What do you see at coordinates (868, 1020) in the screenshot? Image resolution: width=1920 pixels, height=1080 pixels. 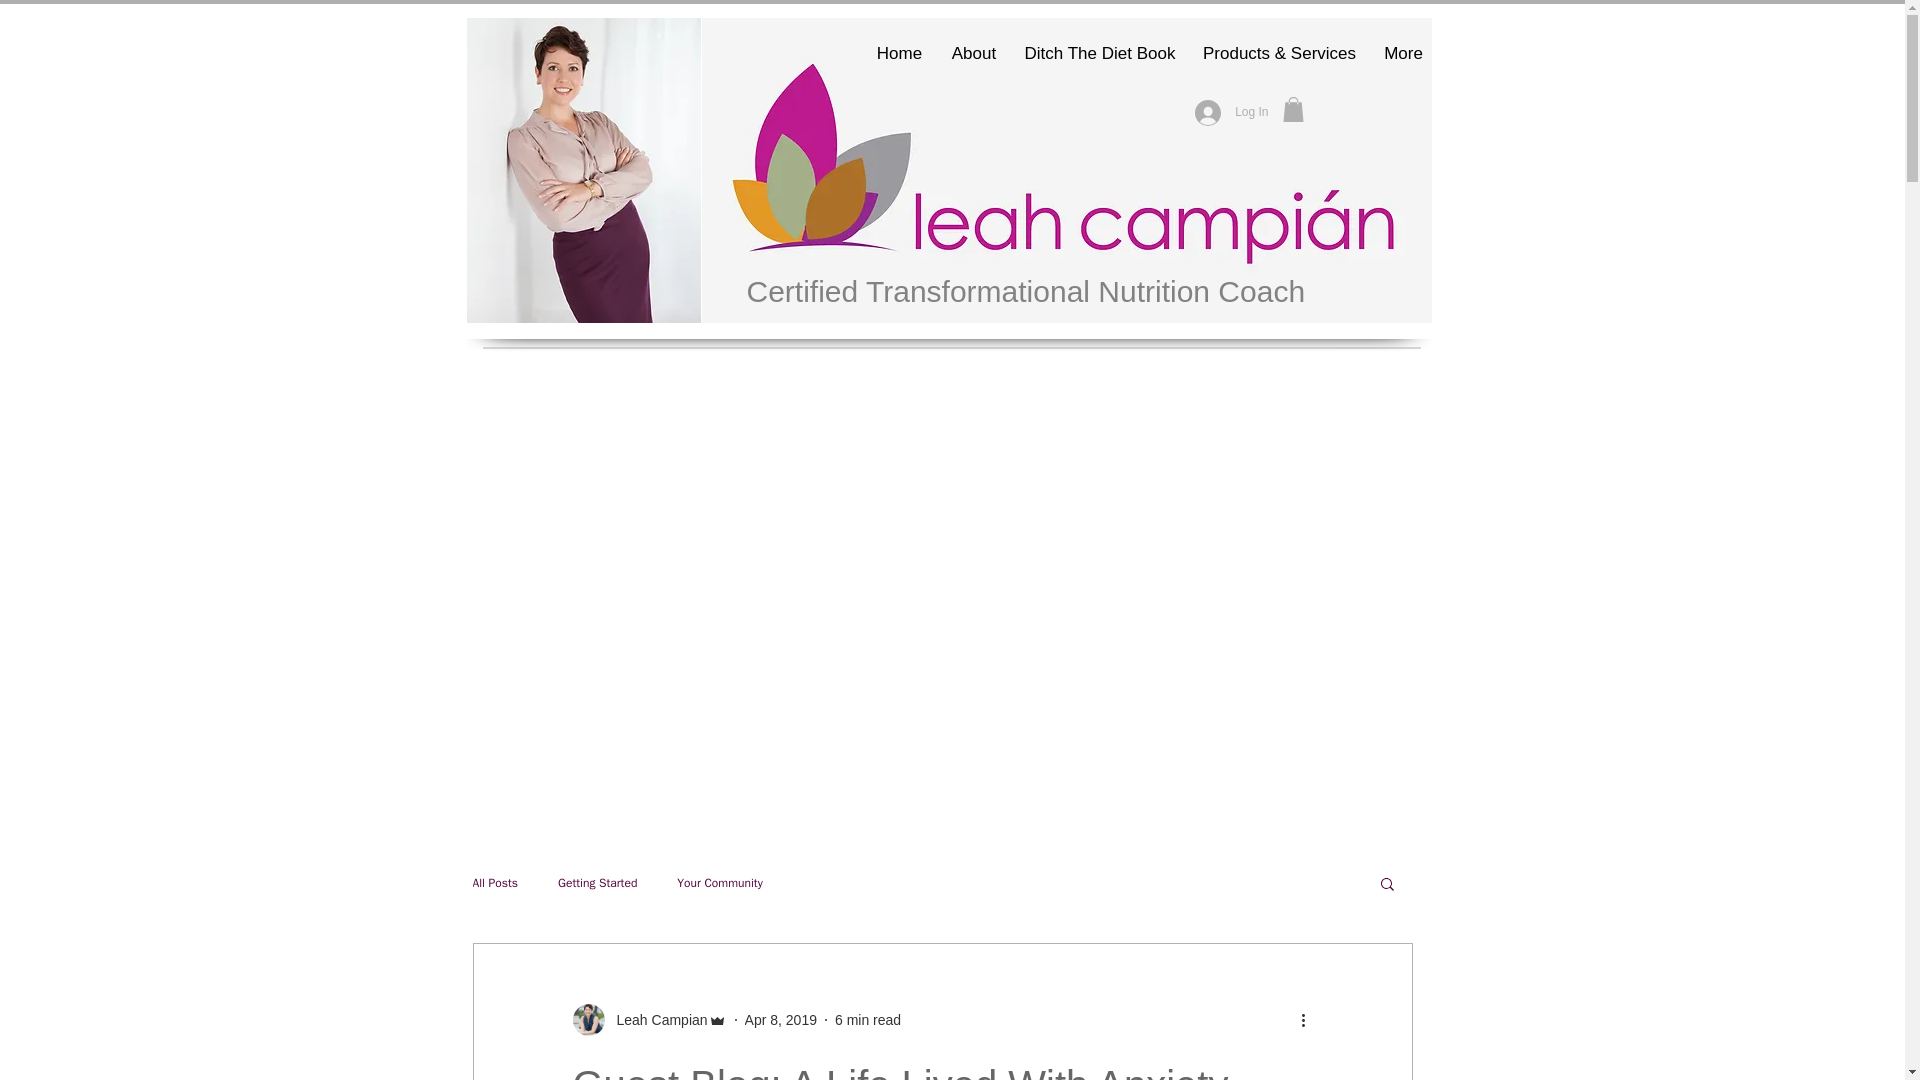 I see `6 min read` at bounding box center [868, 1020].